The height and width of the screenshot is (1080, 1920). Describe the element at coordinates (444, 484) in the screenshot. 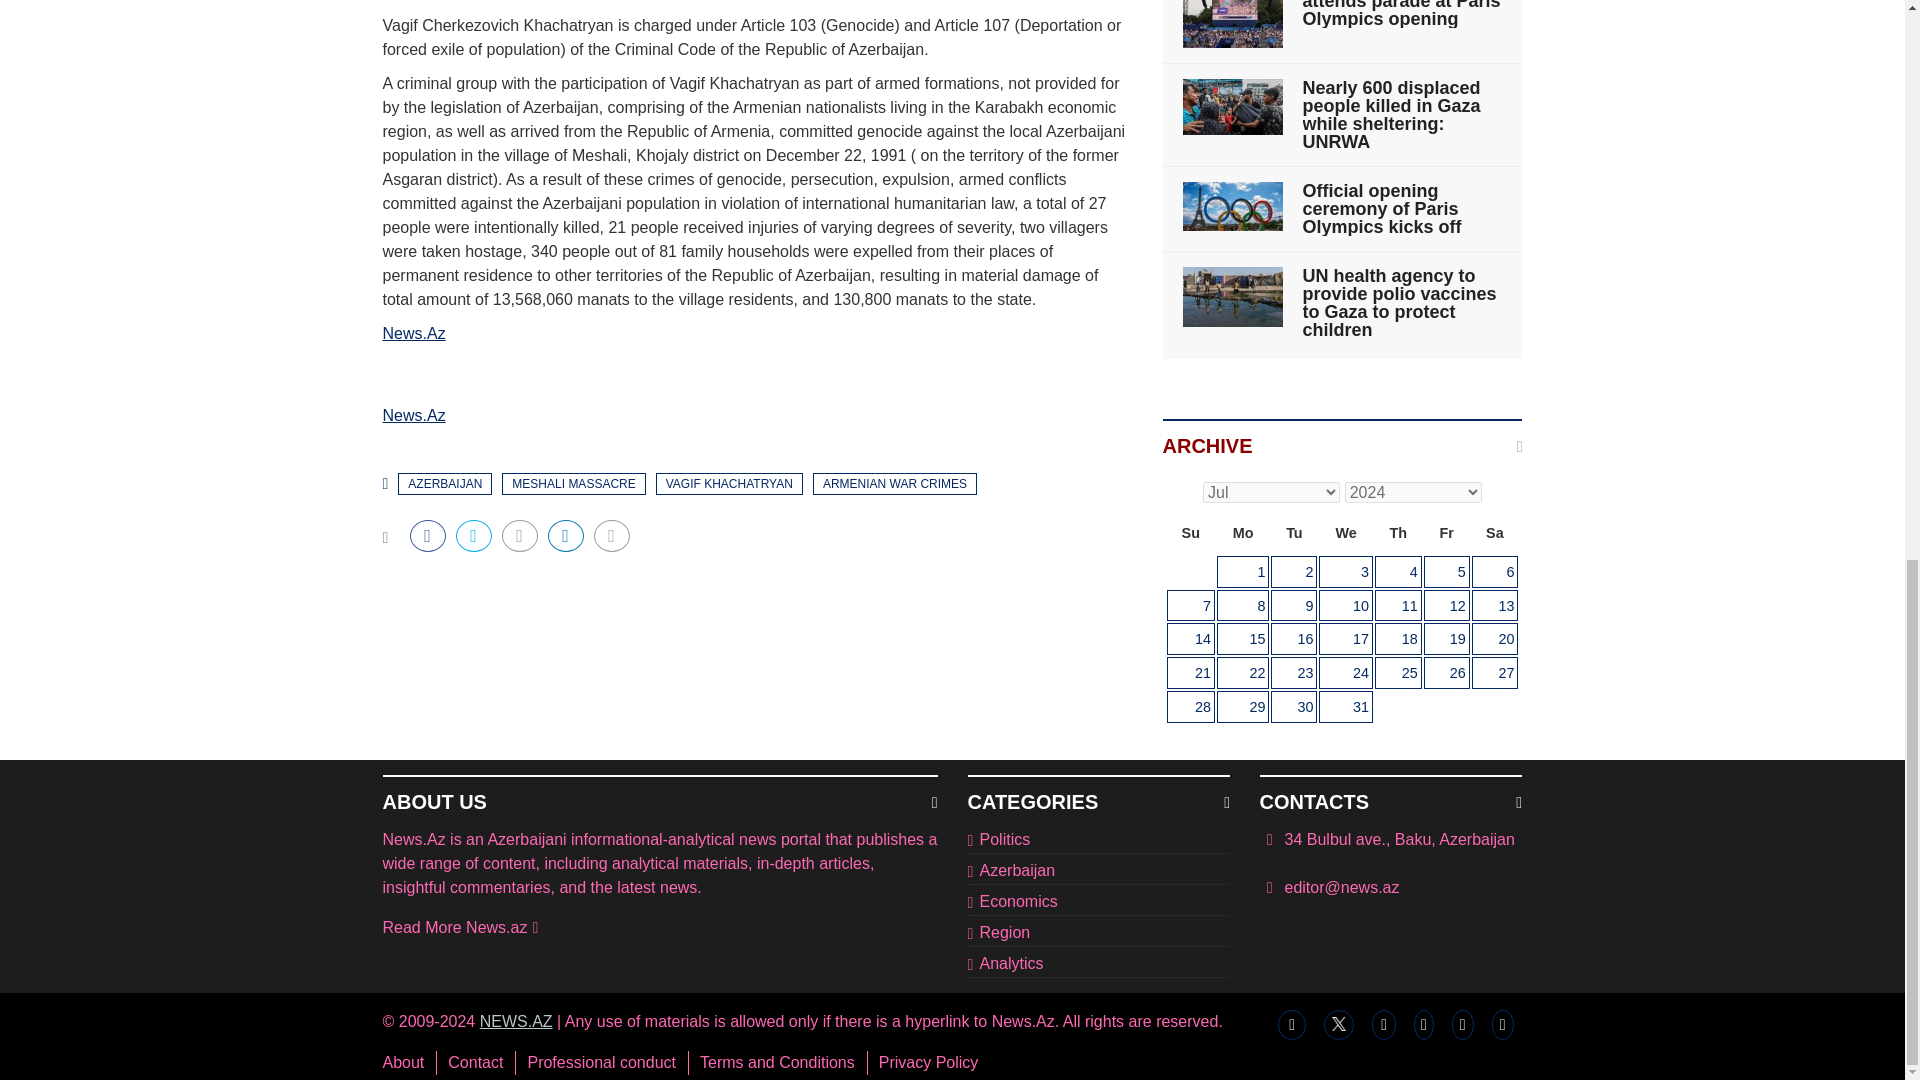

I see `AZERBAIJAN` at that location.